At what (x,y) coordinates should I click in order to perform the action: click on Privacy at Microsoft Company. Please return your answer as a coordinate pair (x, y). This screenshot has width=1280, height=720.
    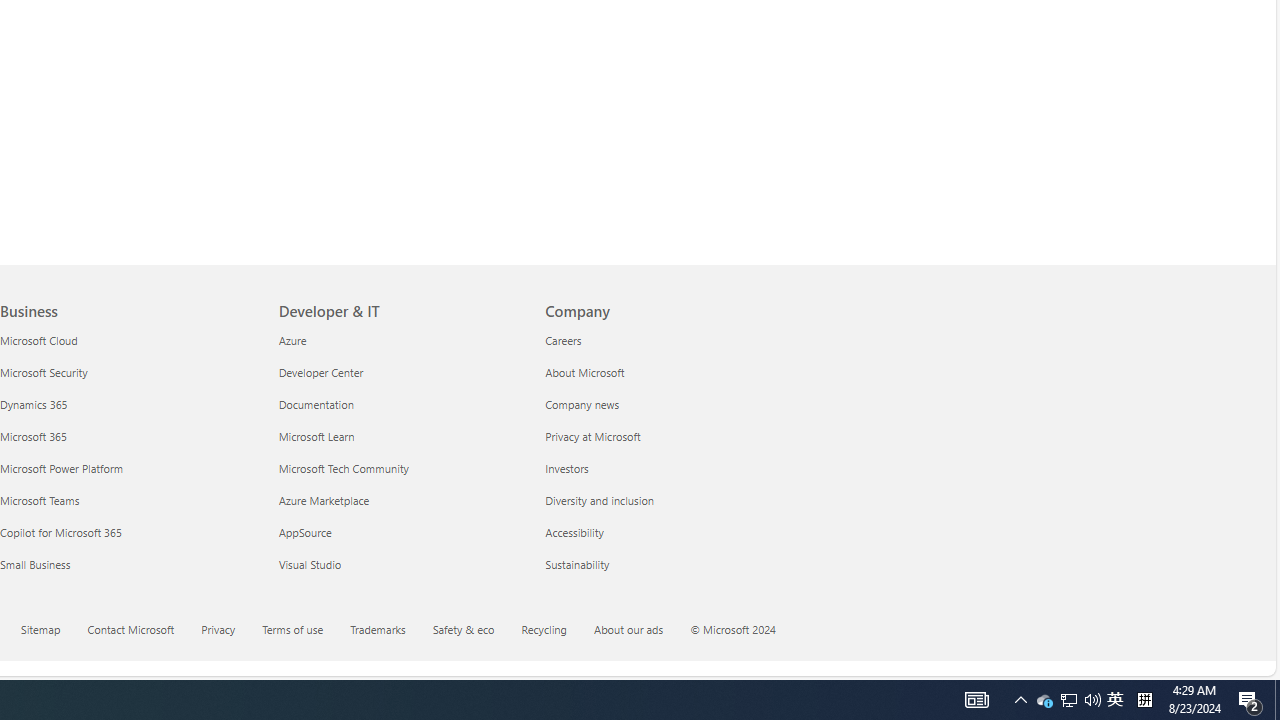
    Looking at the image, I should click on (593, 436).